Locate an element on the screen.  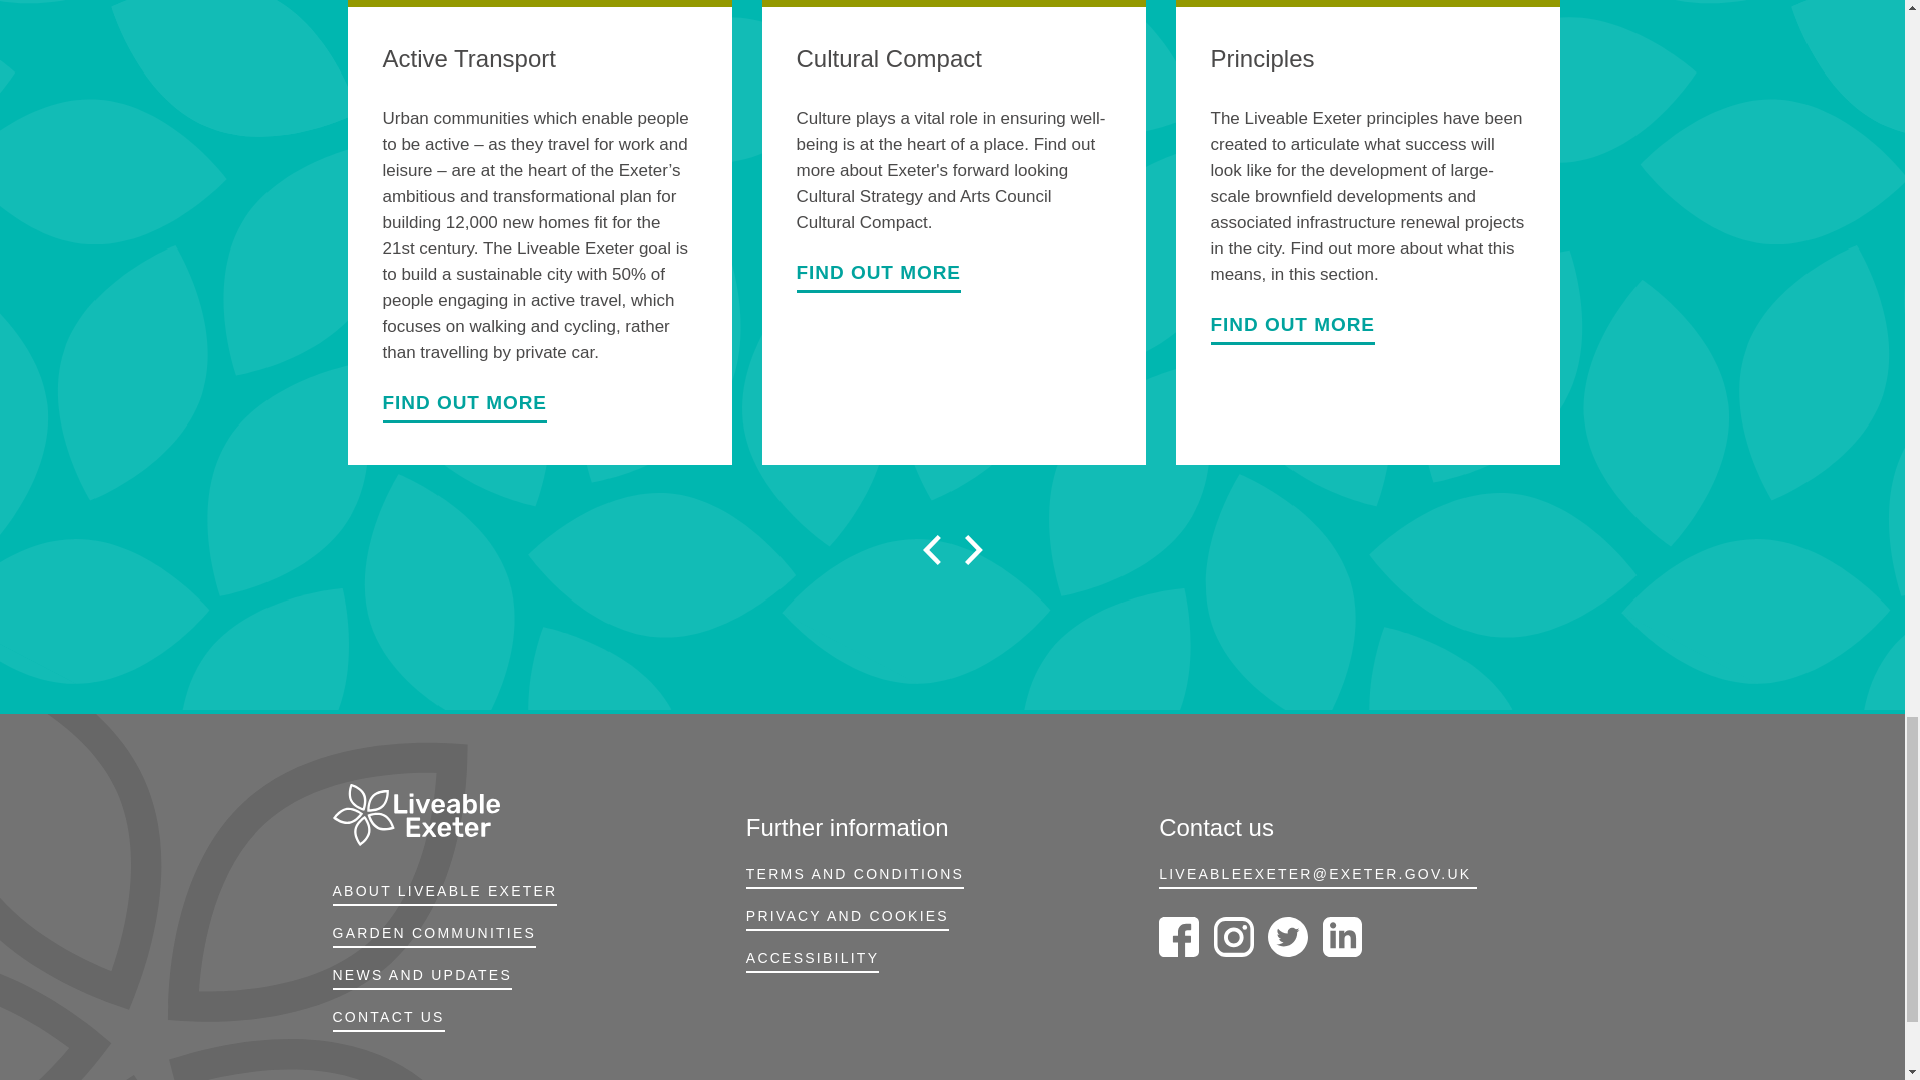
Facebook is located at coordinates (1178, 936).